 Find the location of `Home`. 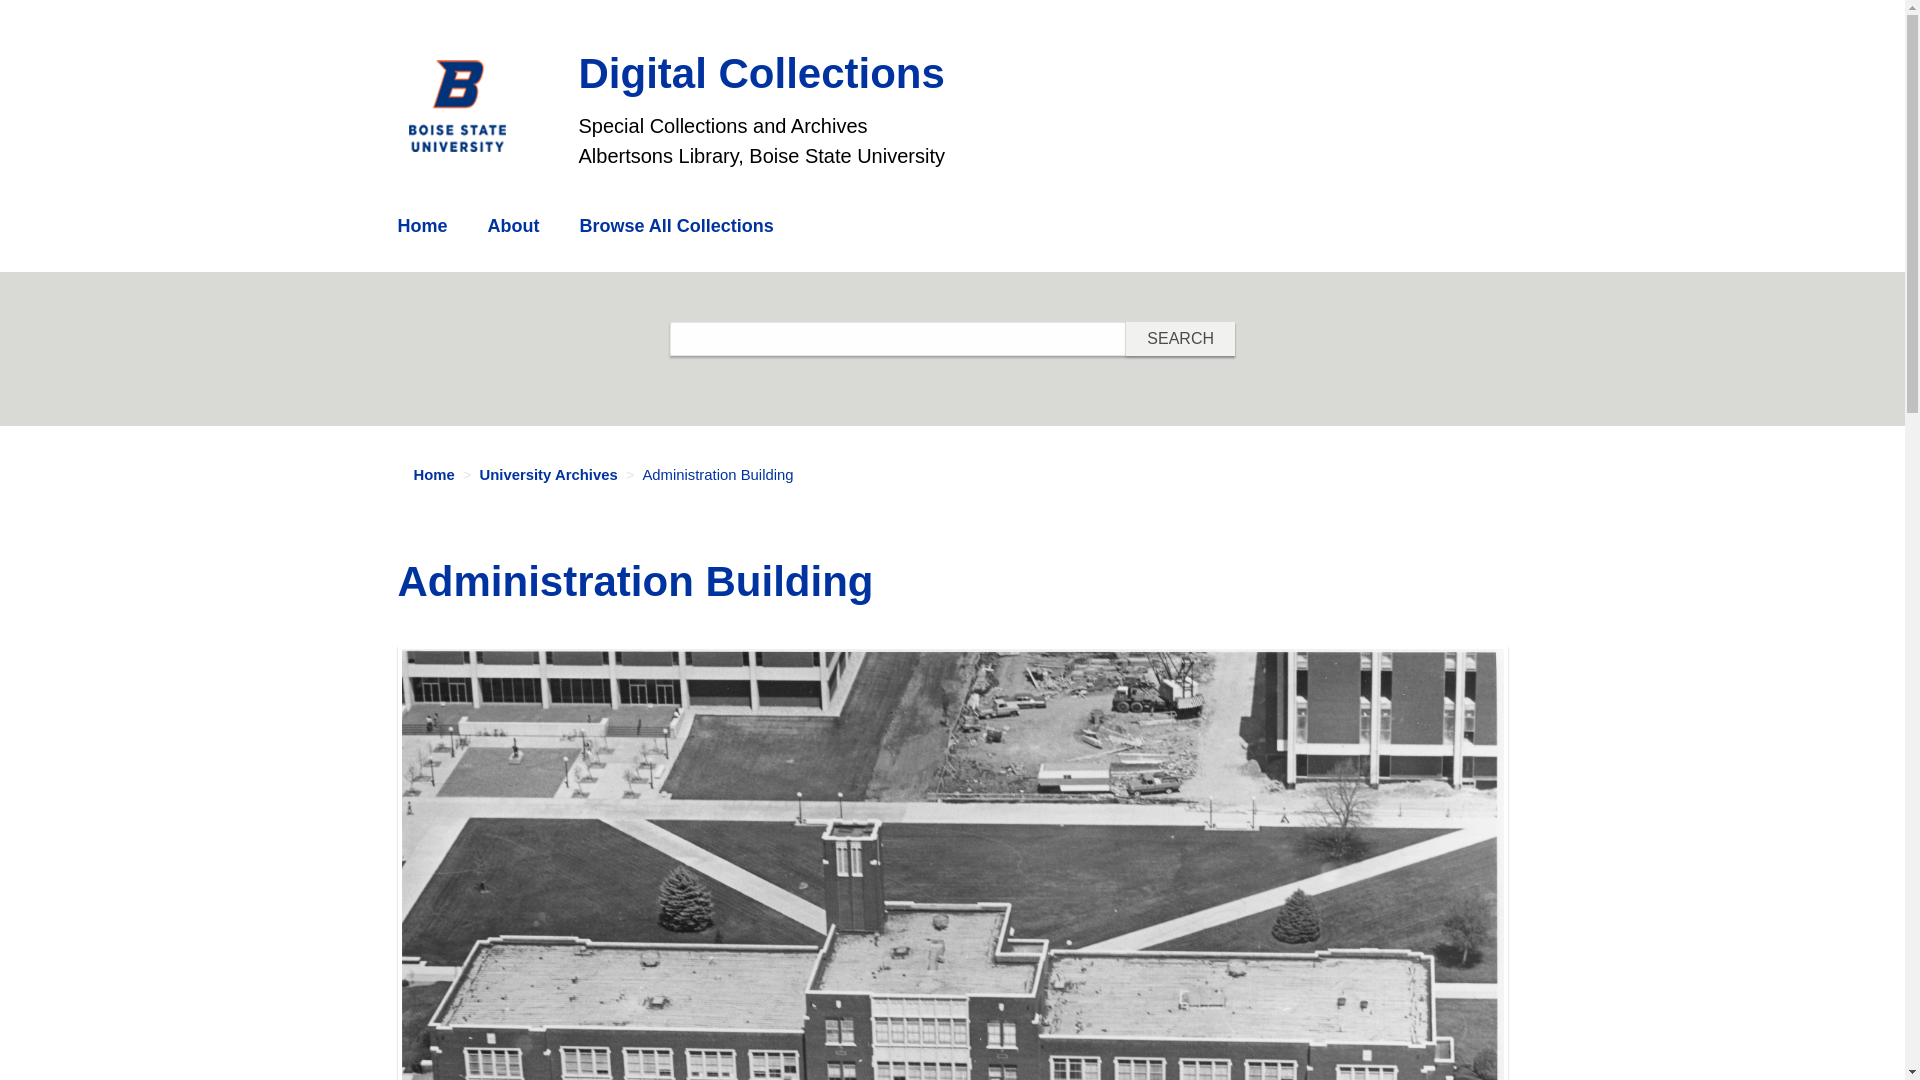

Home is located at coordinates (434, 474).